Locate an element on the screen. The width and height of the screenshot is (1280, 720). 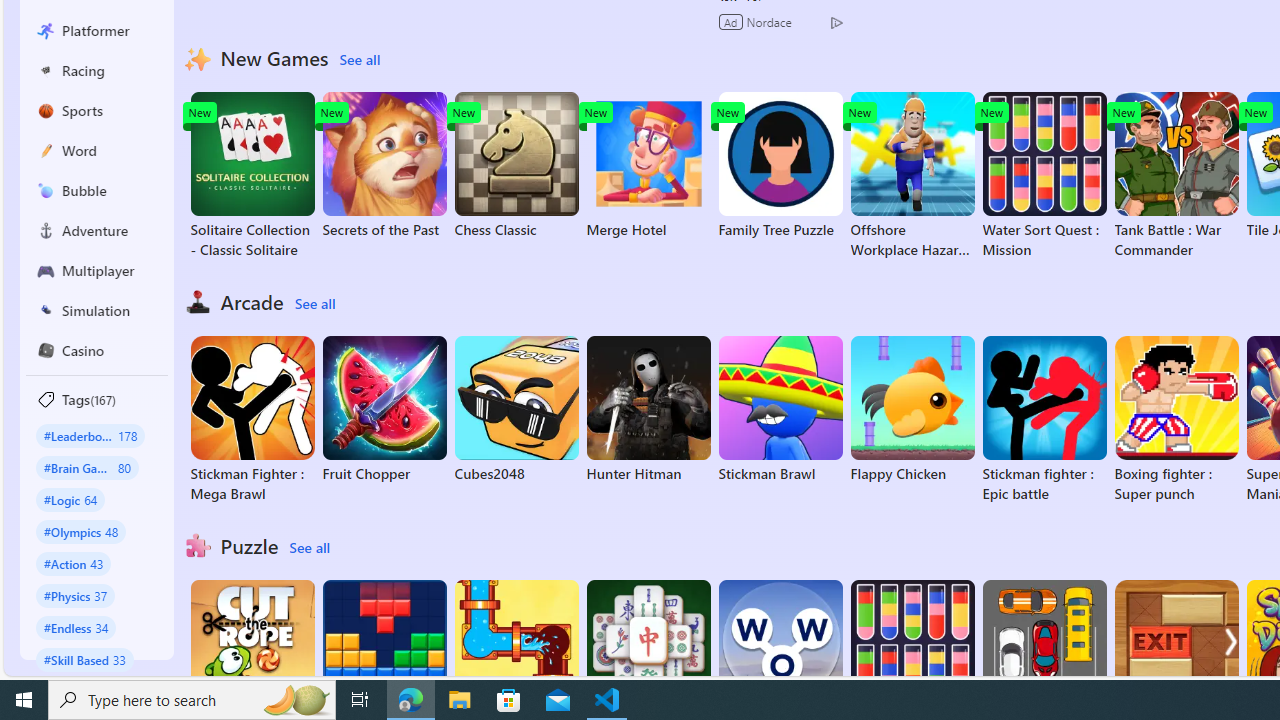
Secrets of the Past is located at coordinates (384, 166).